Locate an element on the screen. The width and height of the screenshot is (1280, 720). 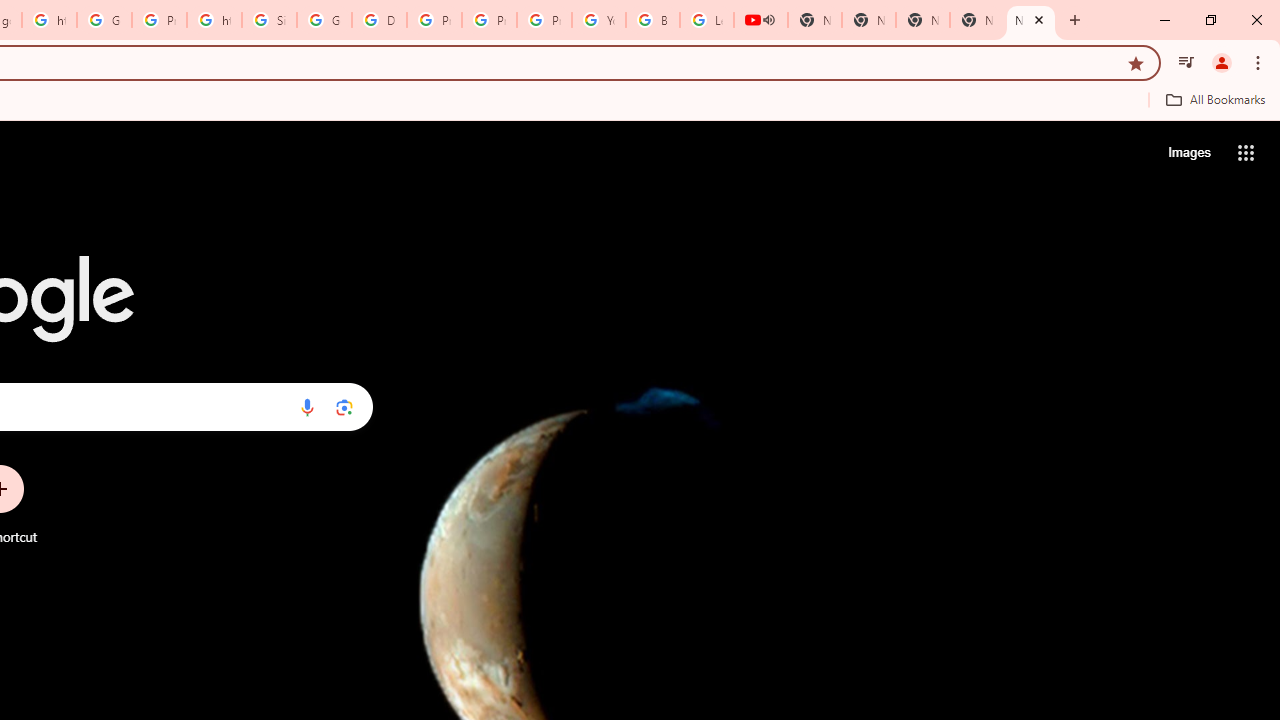
Privacy Help Center - Policies Help is located at coordinates (490, 20).